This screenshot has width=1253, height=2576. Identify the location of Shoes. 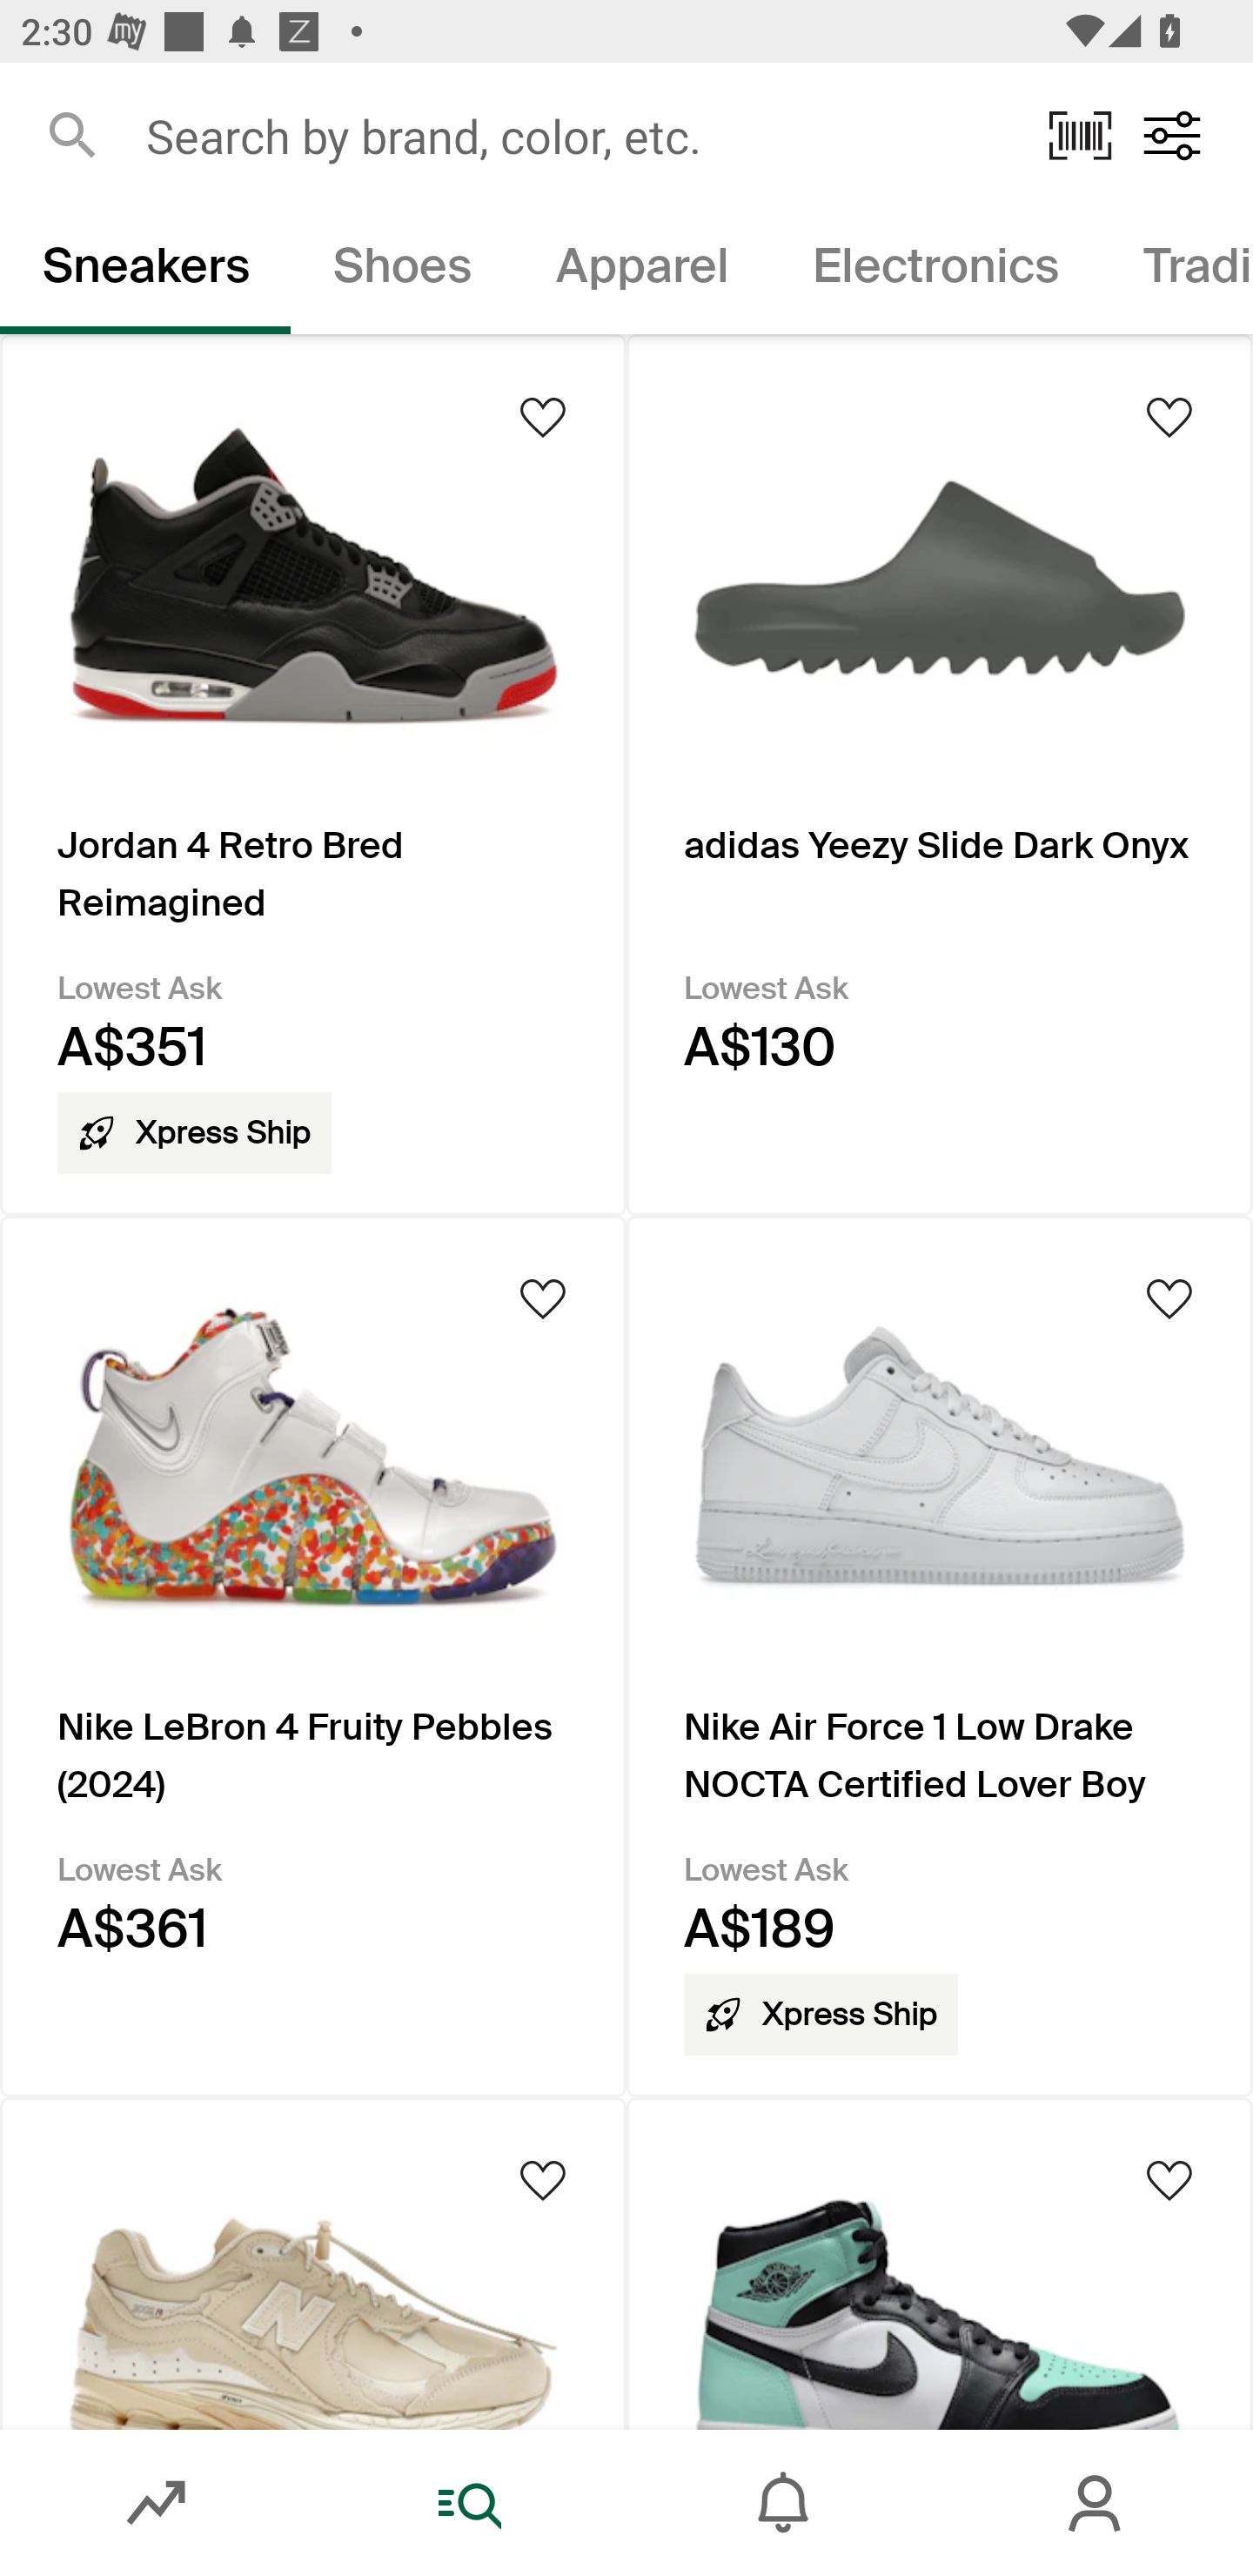
(402, 272).